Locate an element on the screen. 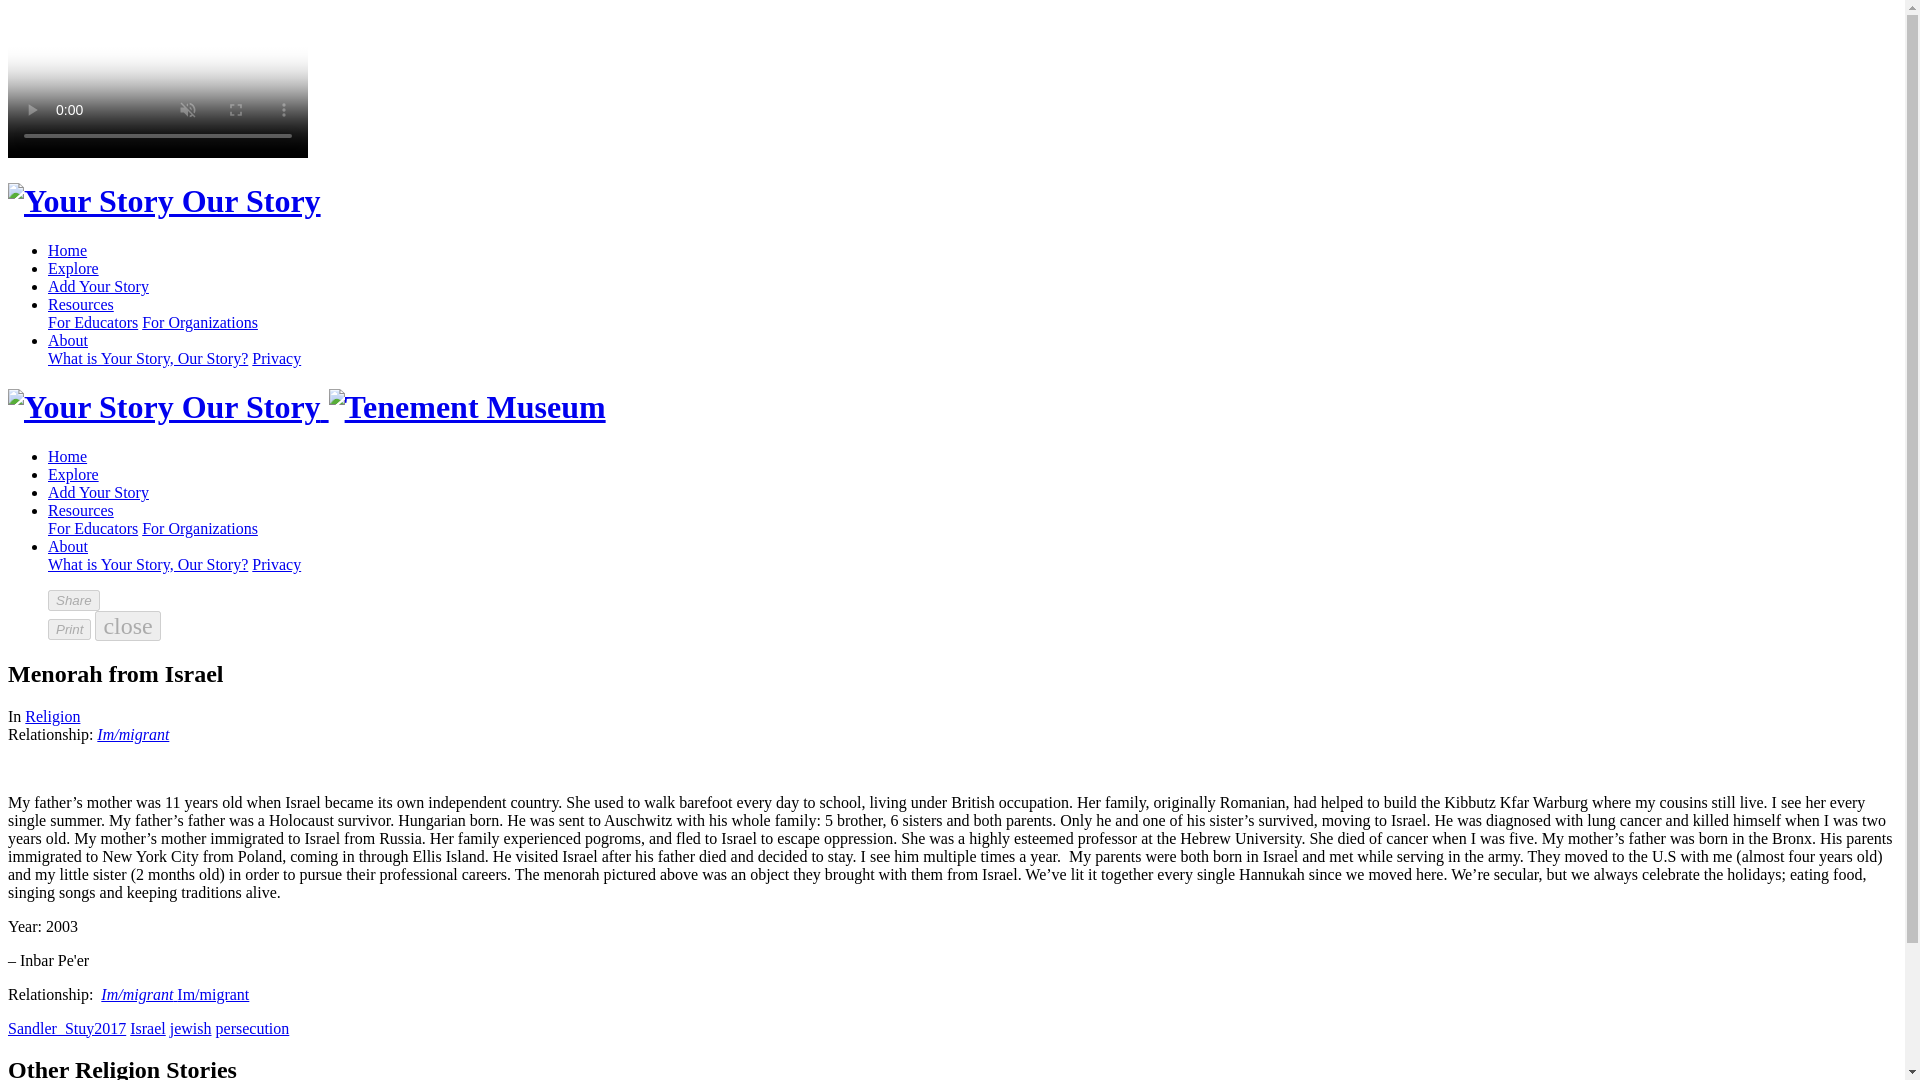  Home is located at coordinates (67, 456).